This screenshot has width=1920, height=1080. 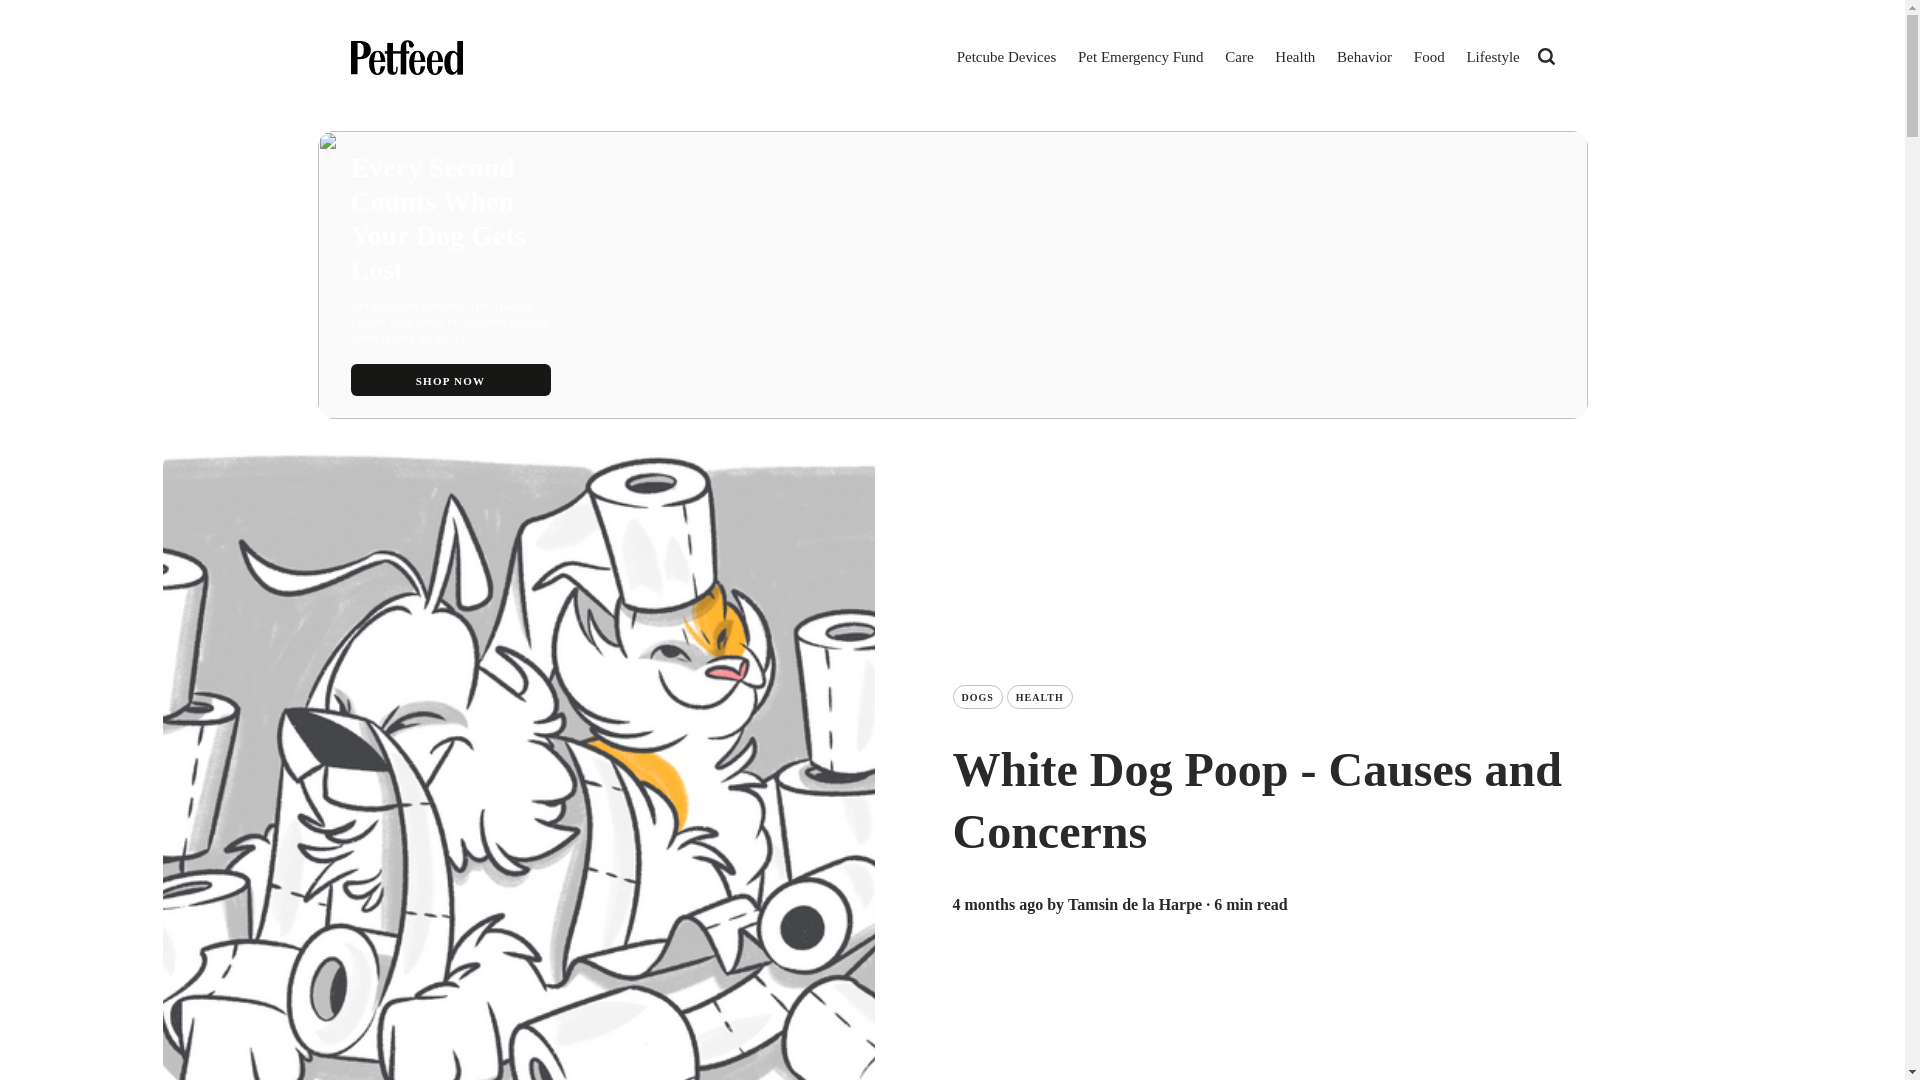 I want to click on DOGS, so click(x=977, y=696).